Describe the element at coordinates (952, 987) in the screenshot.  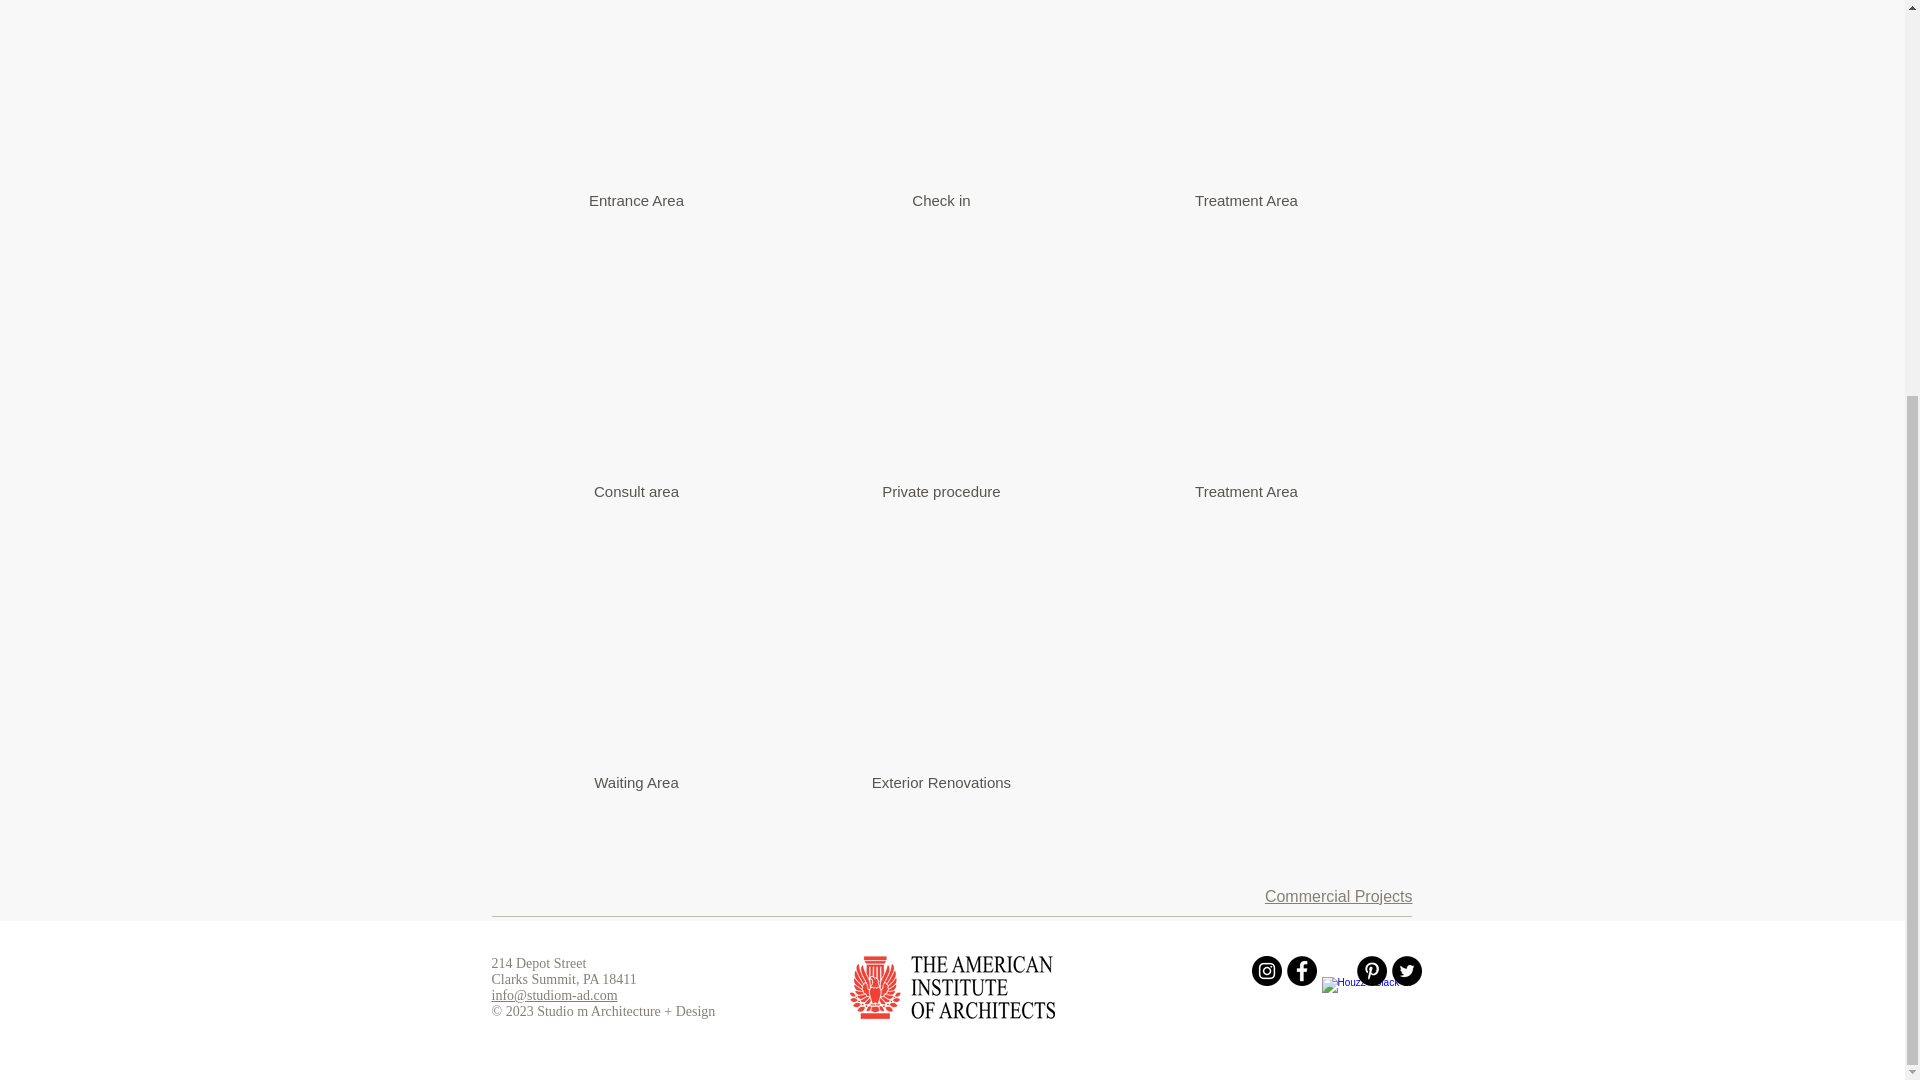
I see `AIA` at that location.